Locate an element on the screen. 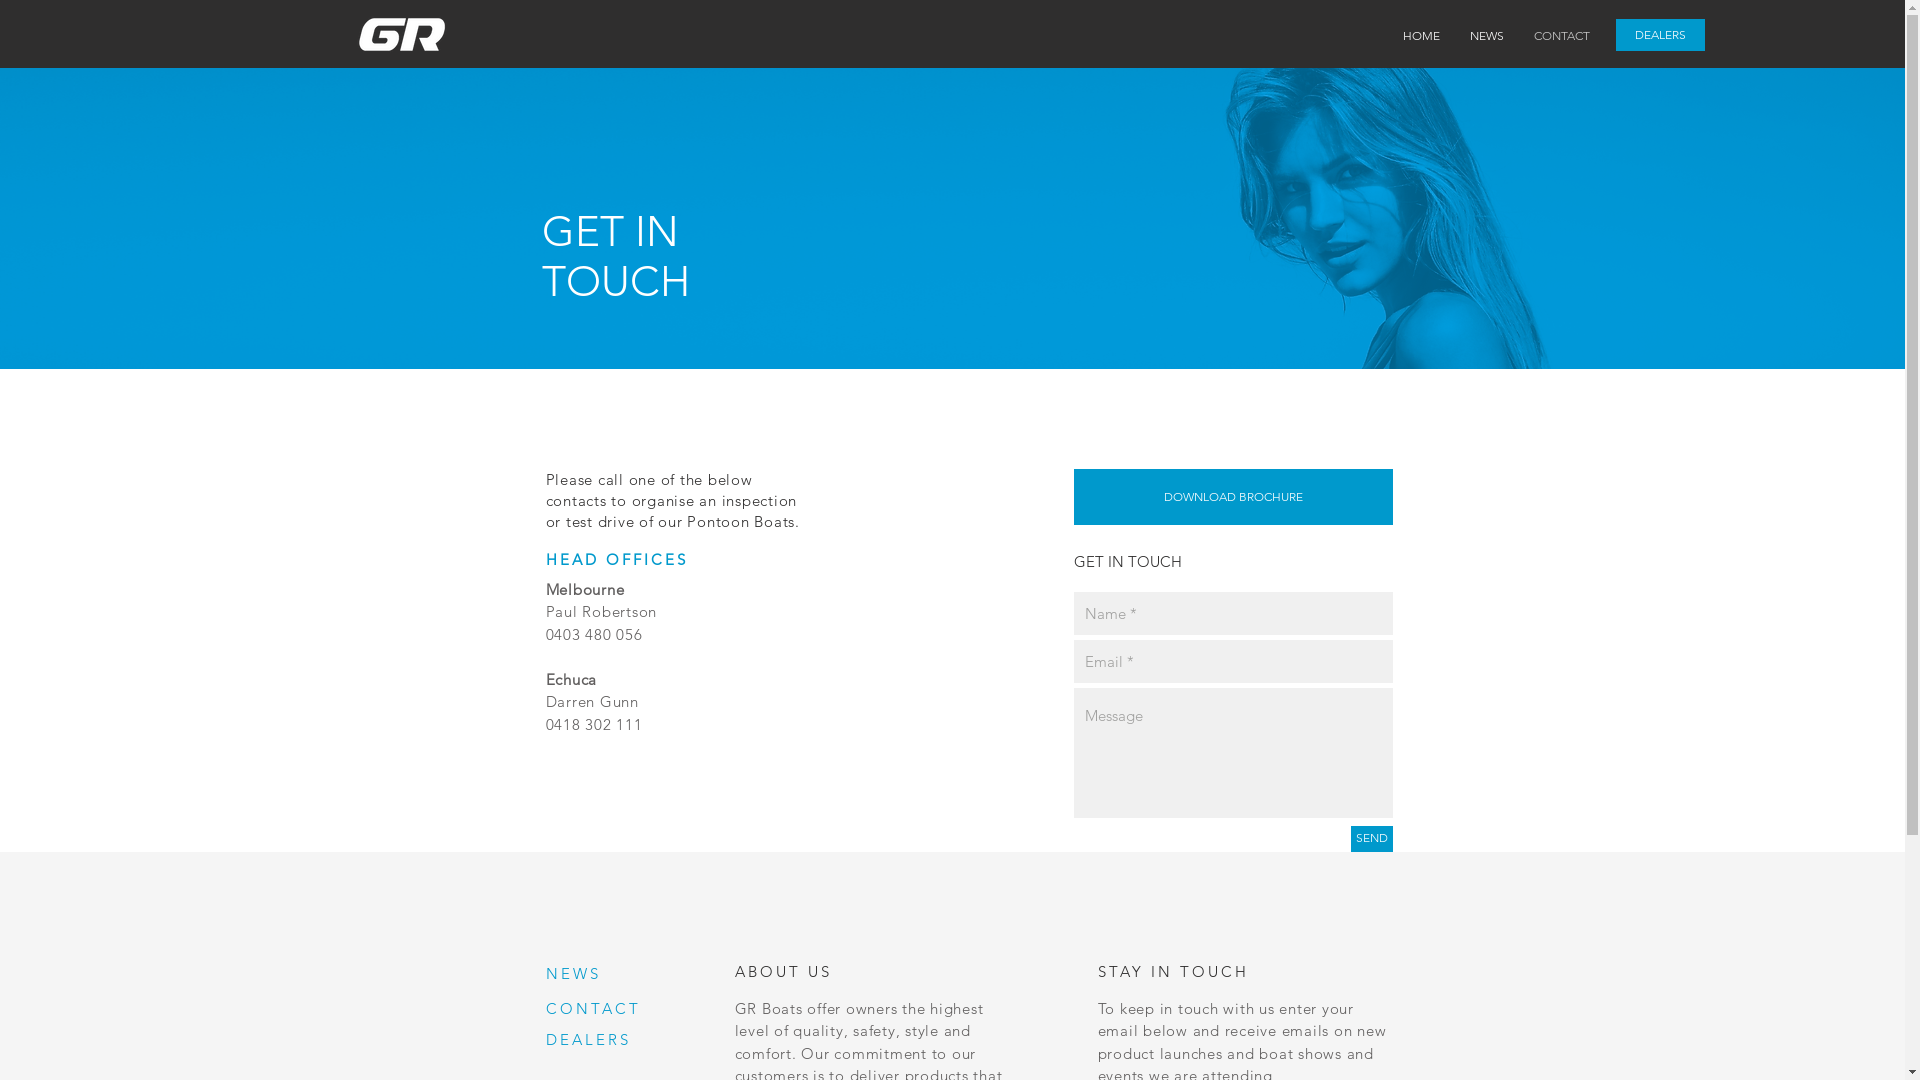 The image size is (1920, 1080). NEWS is located at coordinates (574, 974).